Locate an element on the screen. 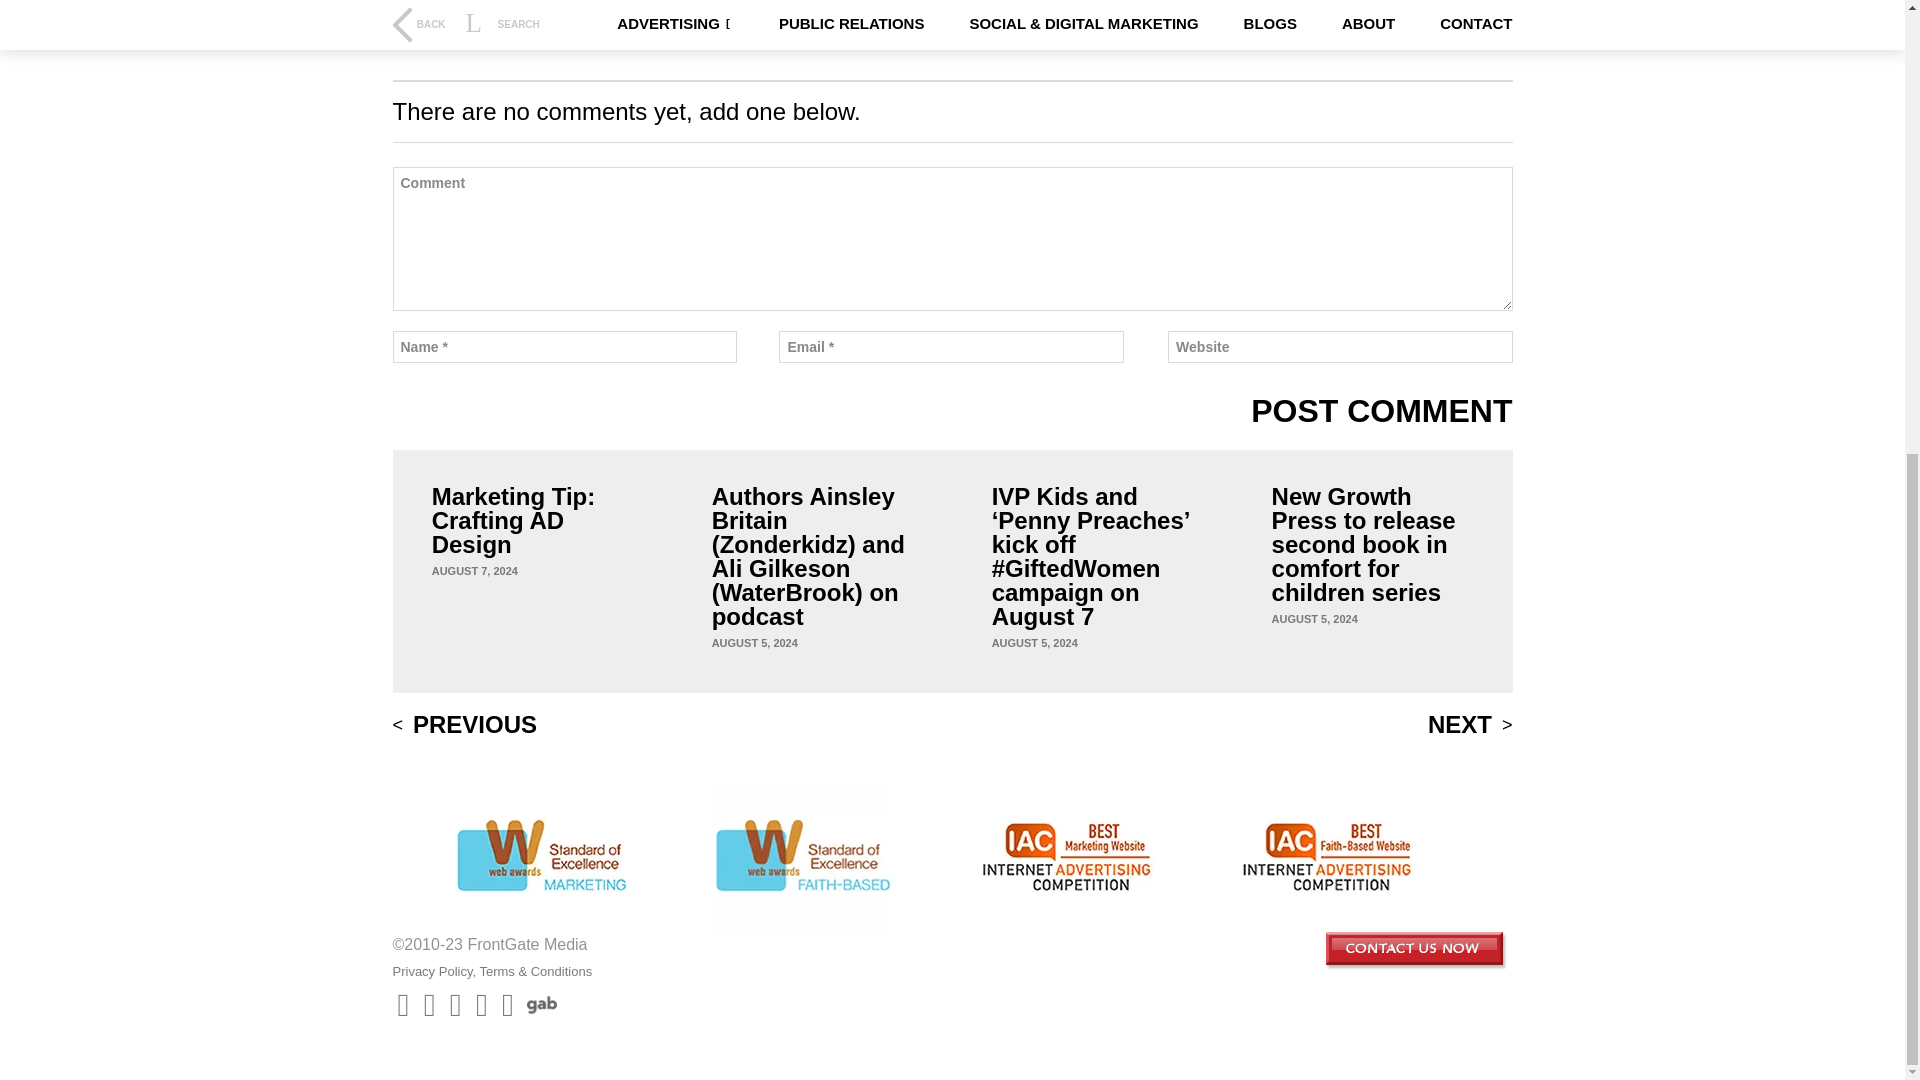  PREVIOUS is located at coordinates (464, 724).